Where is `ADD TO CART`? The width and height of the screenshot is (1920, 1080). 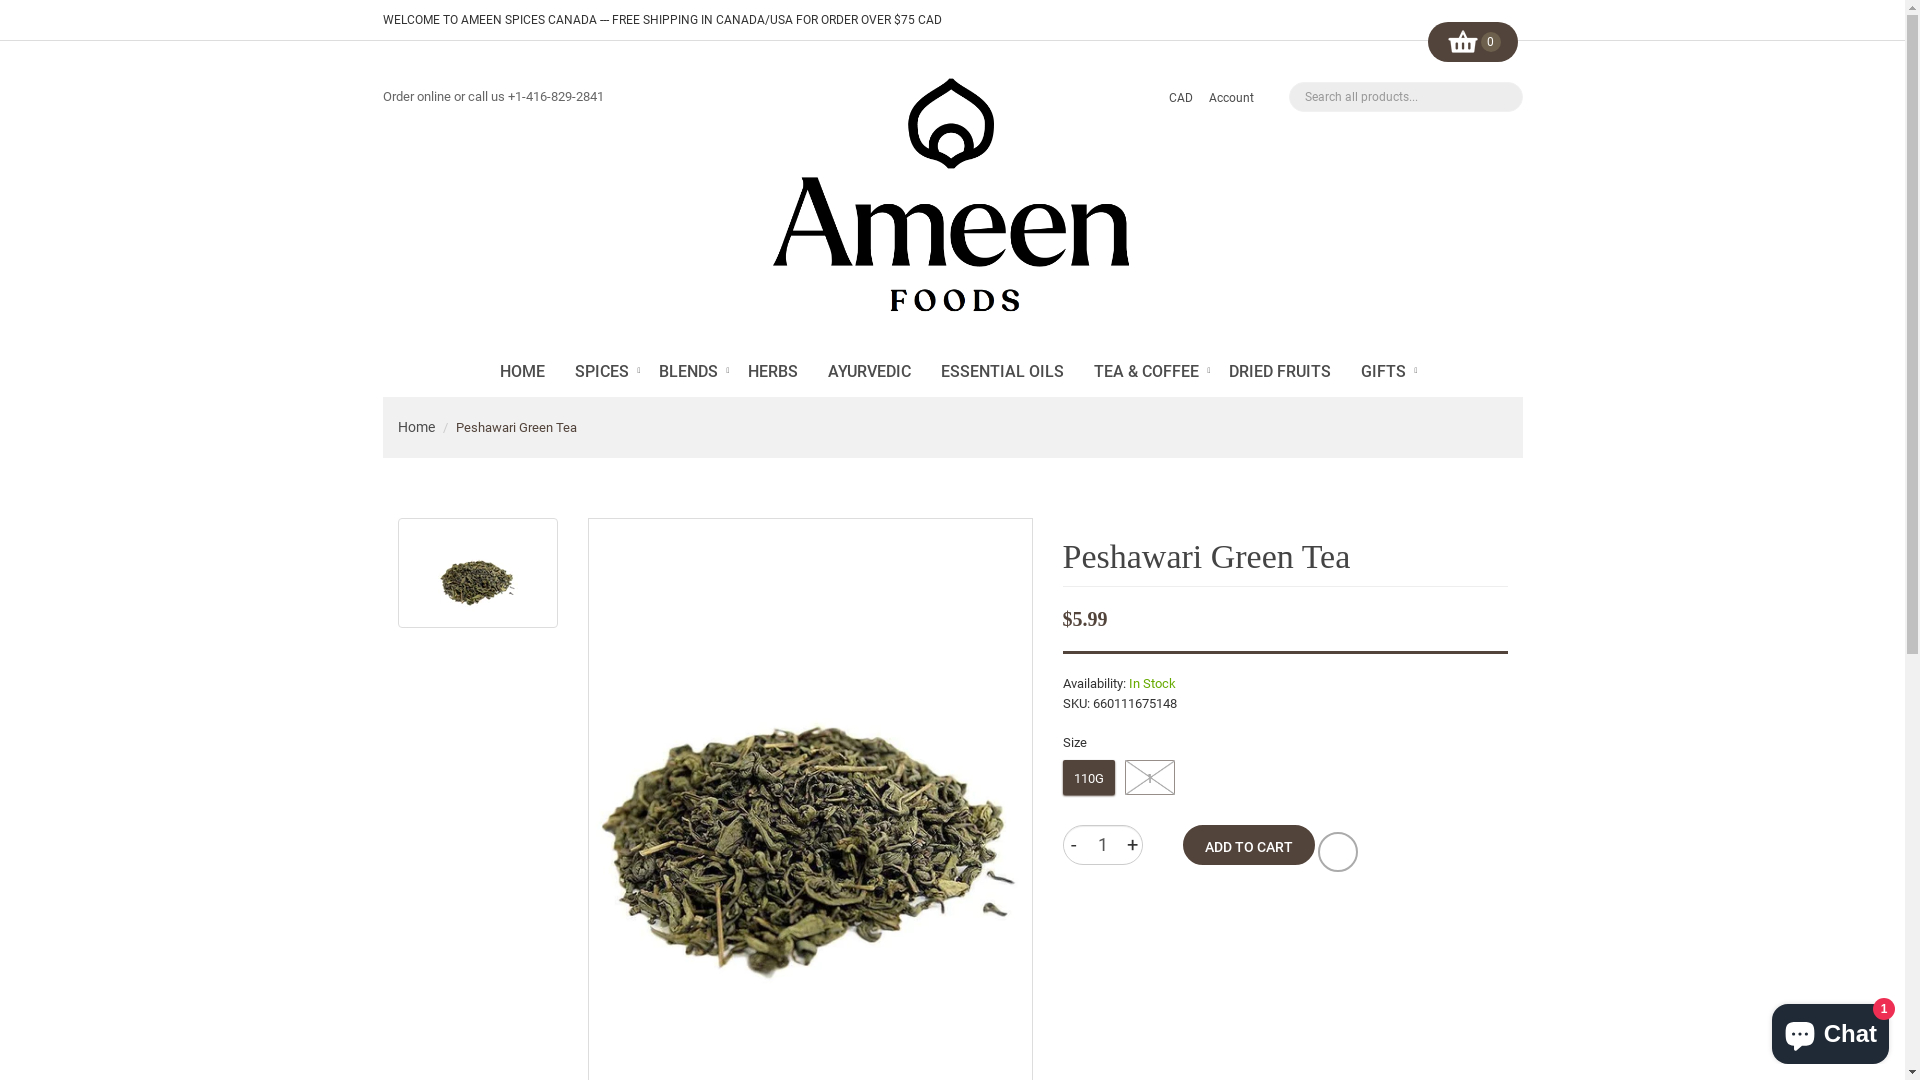 ADD TO CART is located at coordinates (1248, 845).